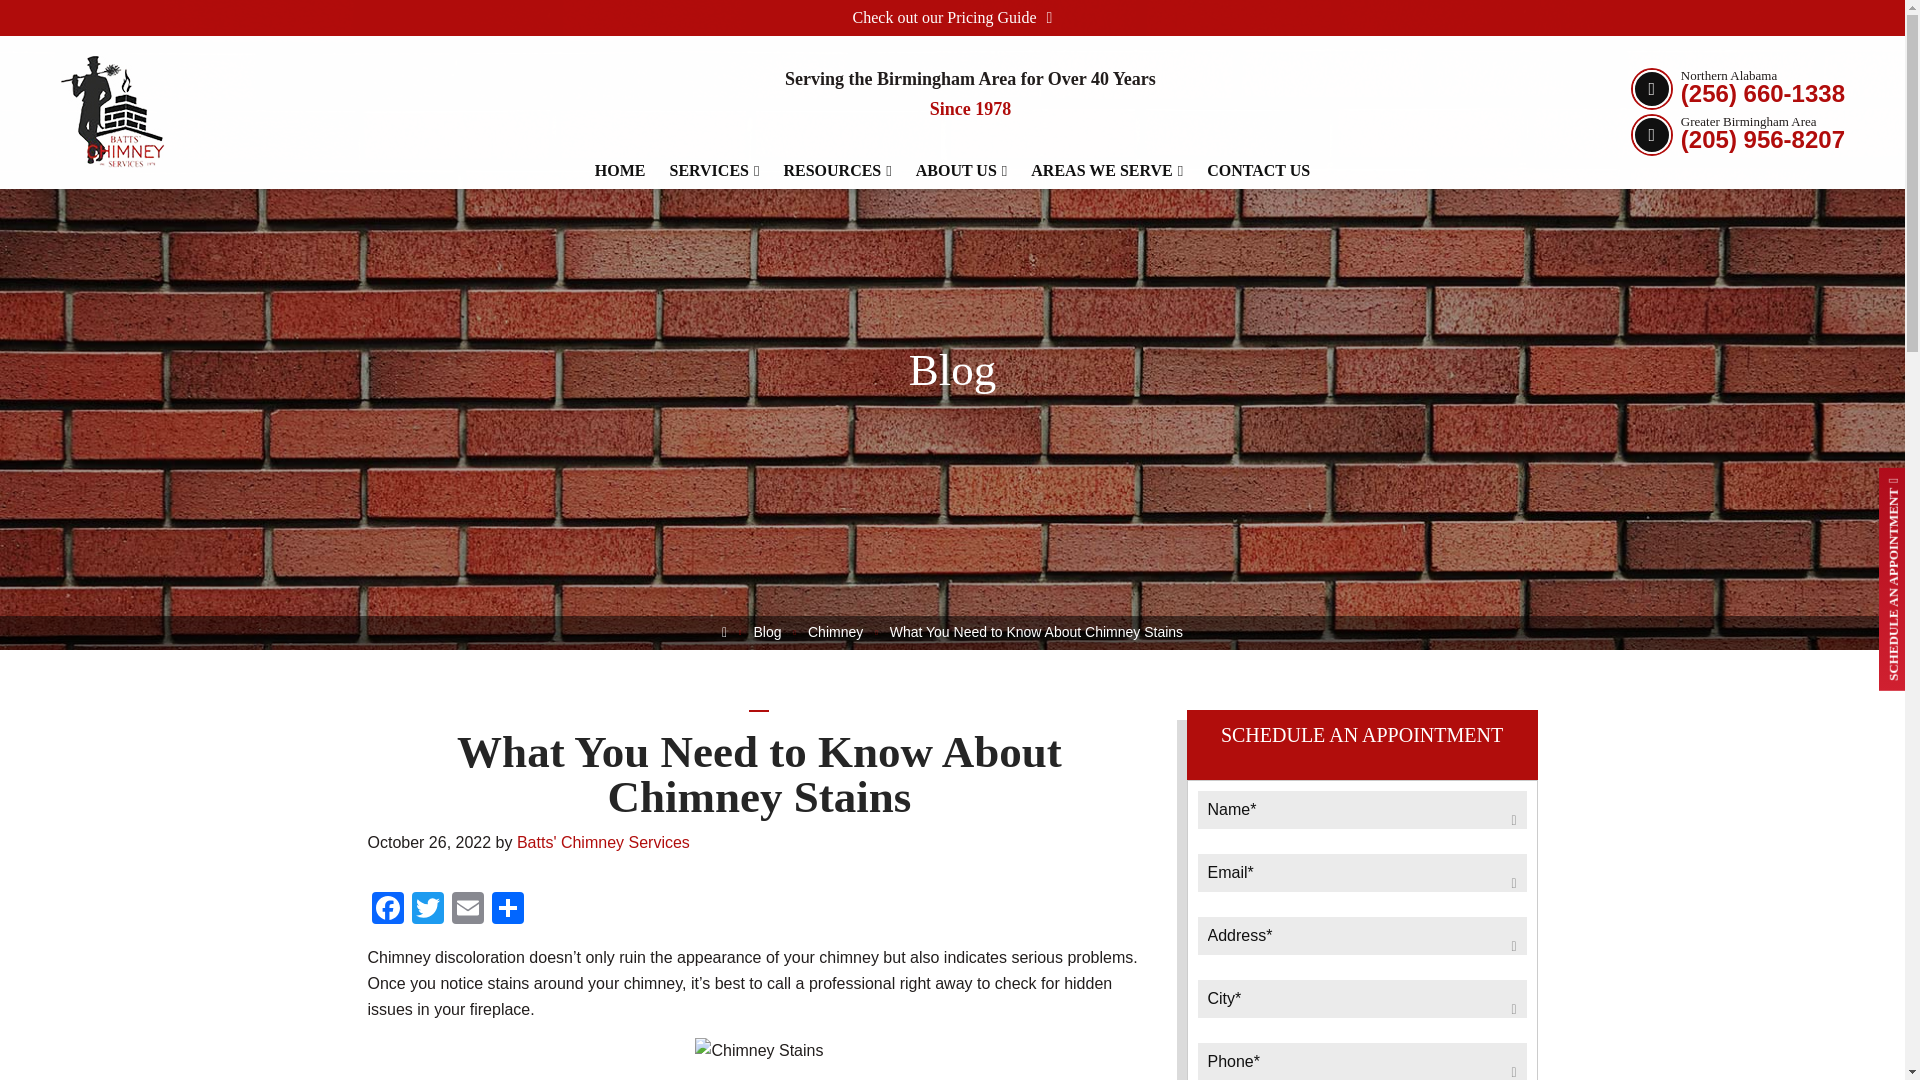 This screenshot has height=1080, width=1920. Describe the element at coordinates (112, 94) in the screenshot. I see `Batts' Chimney Services` at that location.